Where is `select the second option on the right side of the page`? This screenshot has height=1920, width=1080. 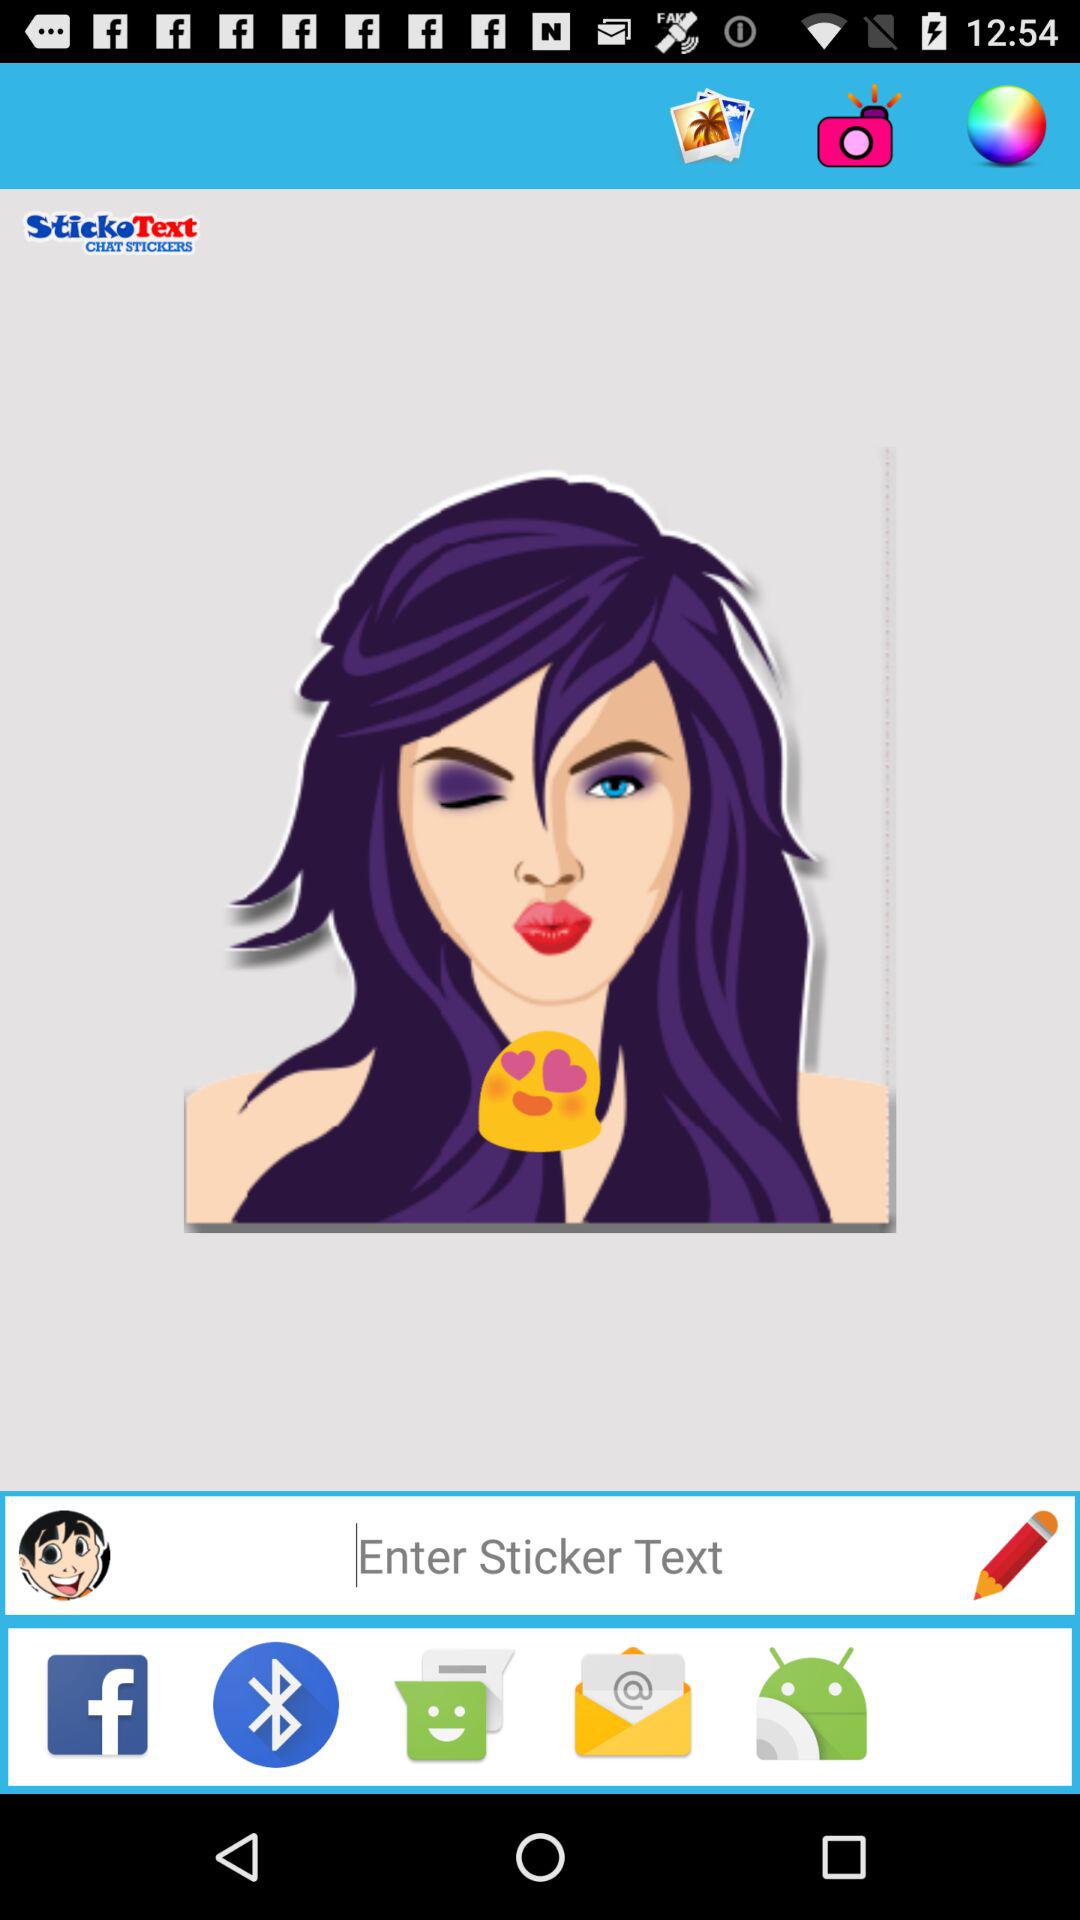
select the second option on the right side of the page is located at coordinates (860, 126).